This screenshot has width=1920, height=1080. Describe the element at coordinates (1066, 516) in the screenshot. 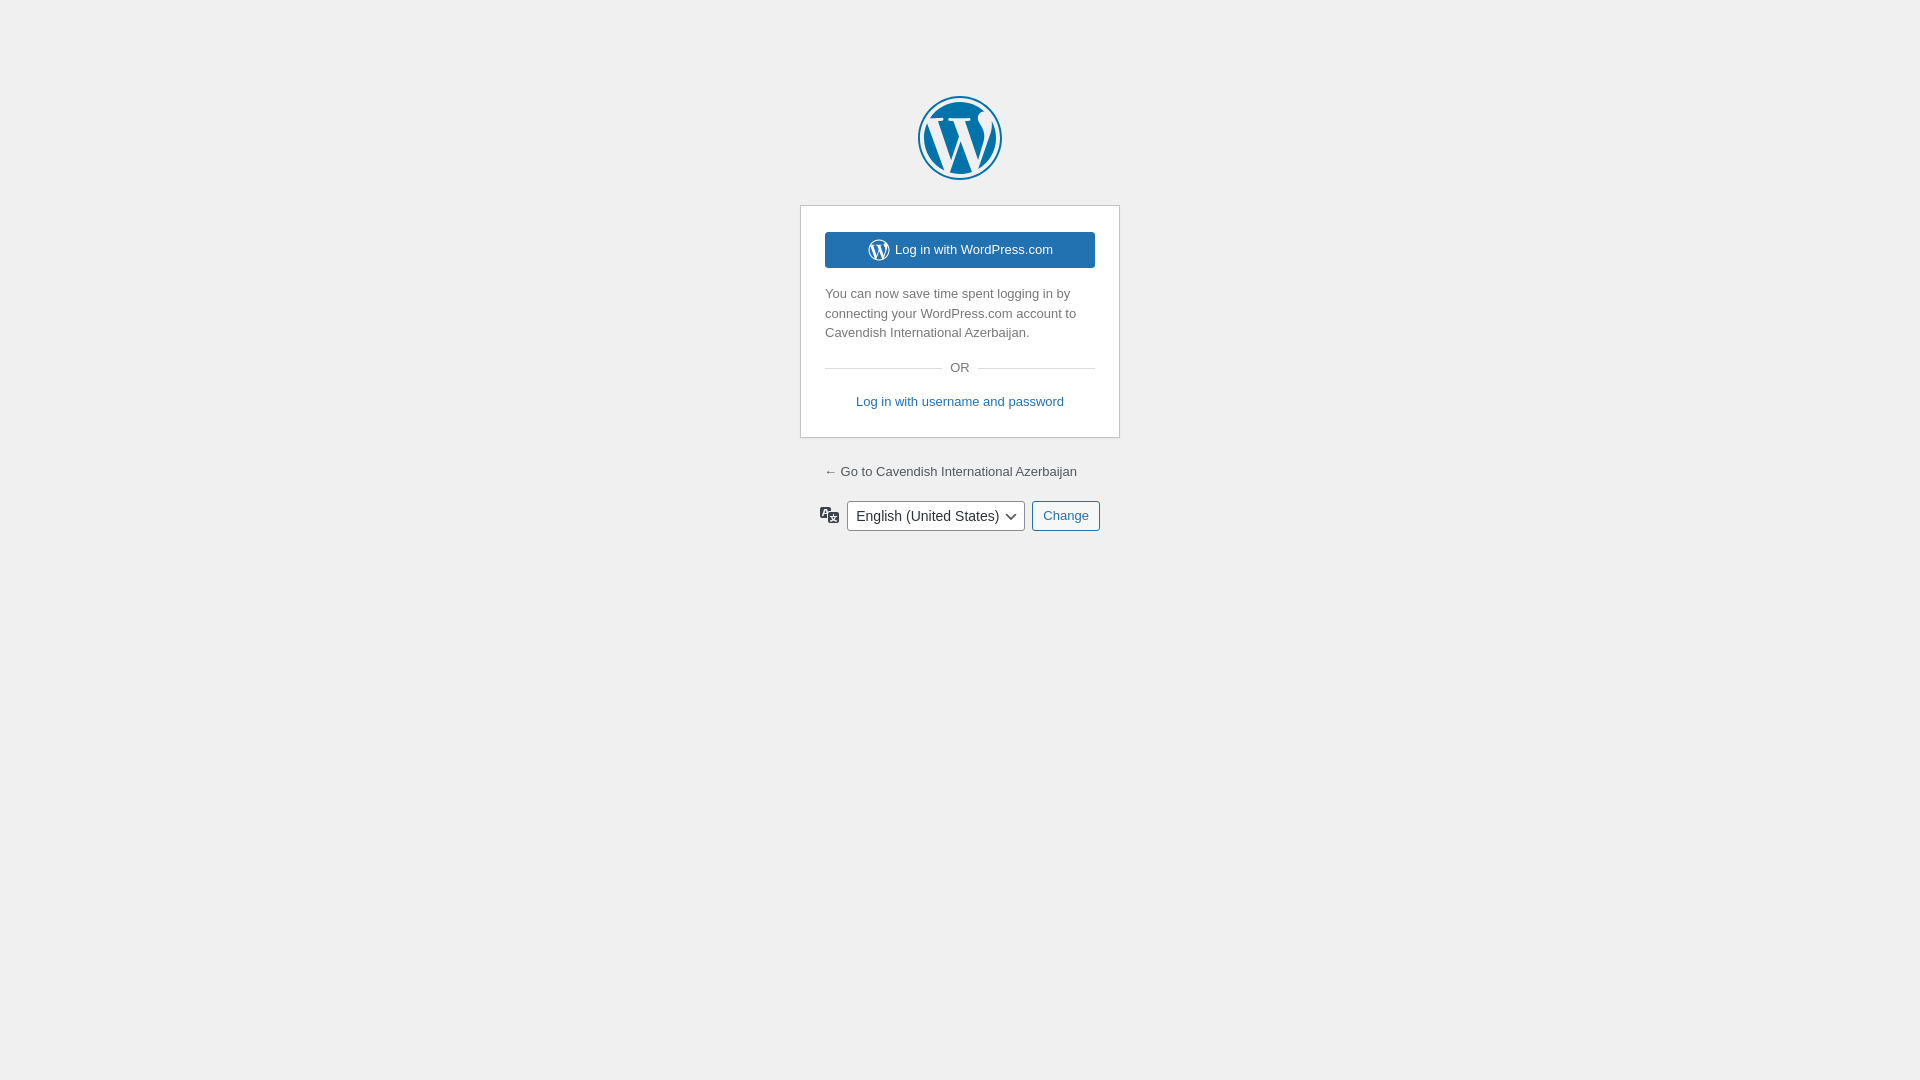

I see `Change` at that location.